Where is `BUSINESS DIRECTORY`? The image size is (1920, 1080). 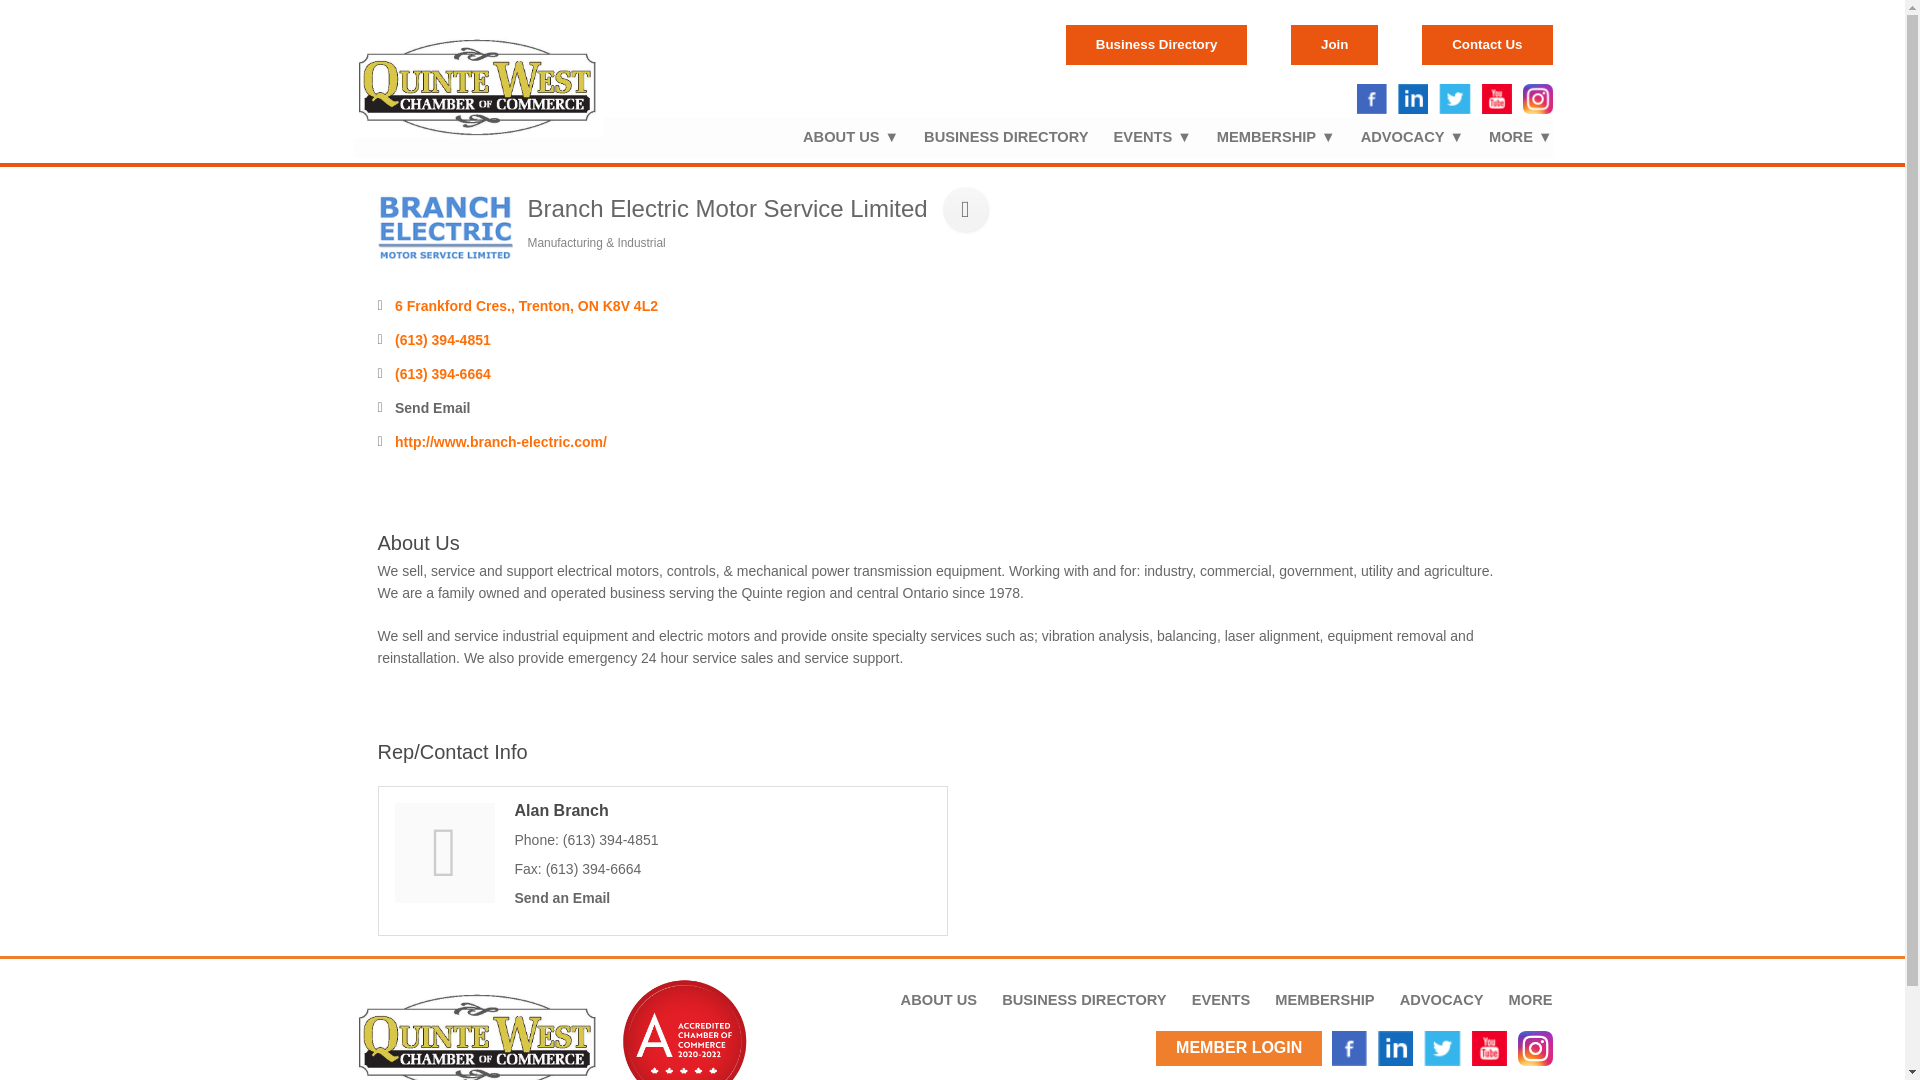
BUSINESS DIRECTORY is located at coordinates (993, 137).